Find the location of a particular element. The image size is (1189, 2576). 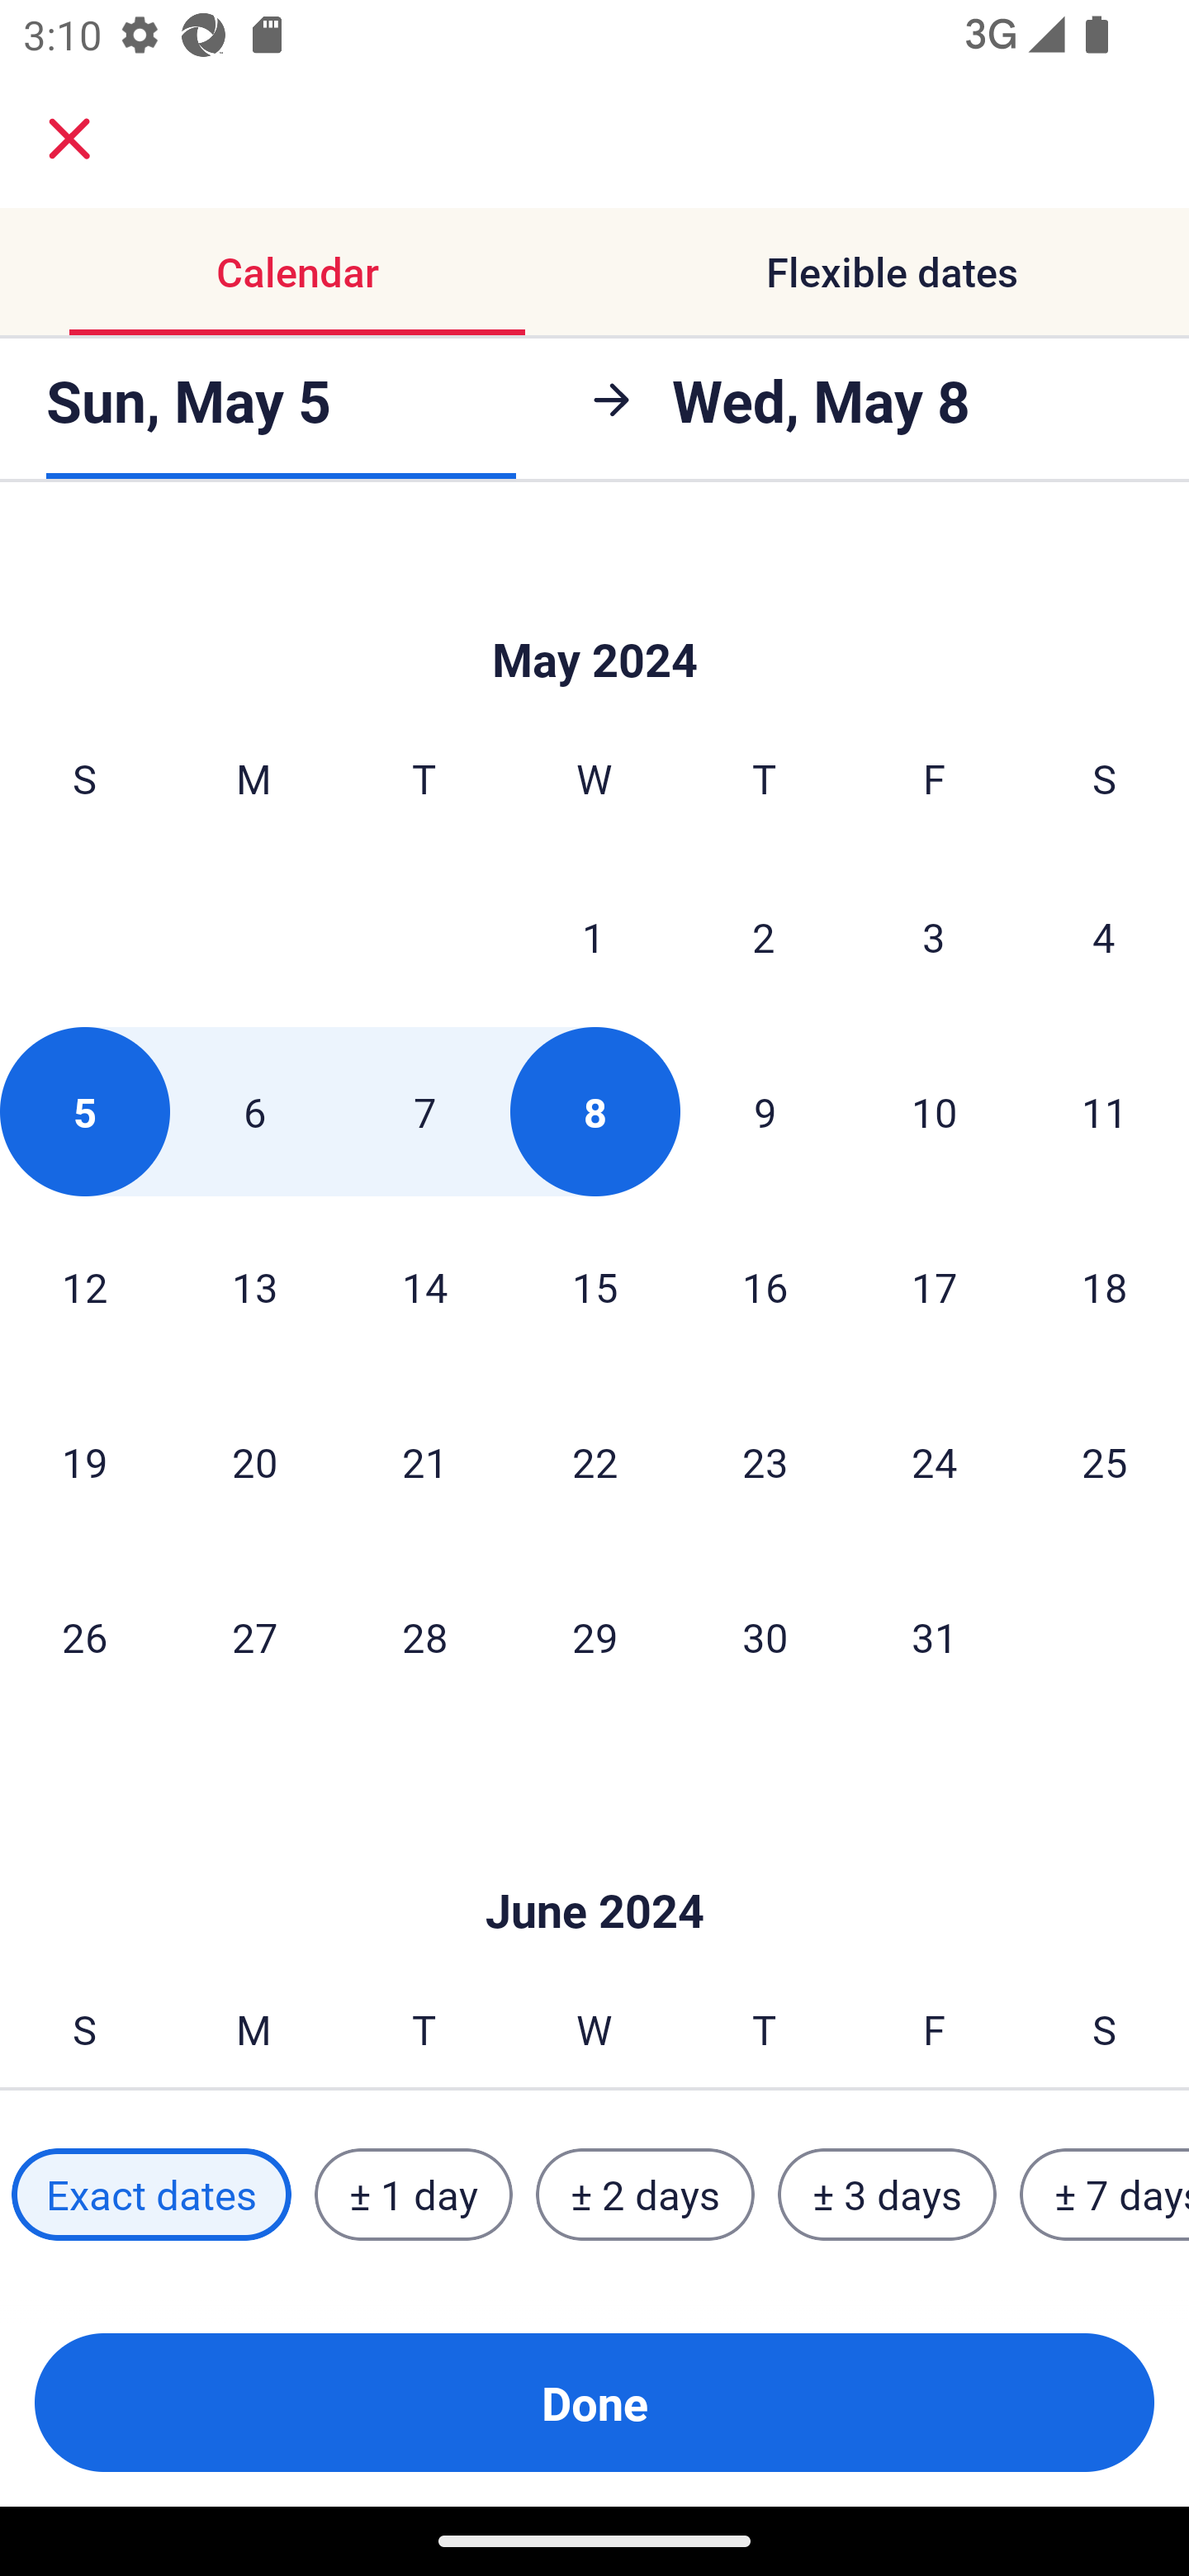

Skip to Done is located at coordinates (594, 1863).